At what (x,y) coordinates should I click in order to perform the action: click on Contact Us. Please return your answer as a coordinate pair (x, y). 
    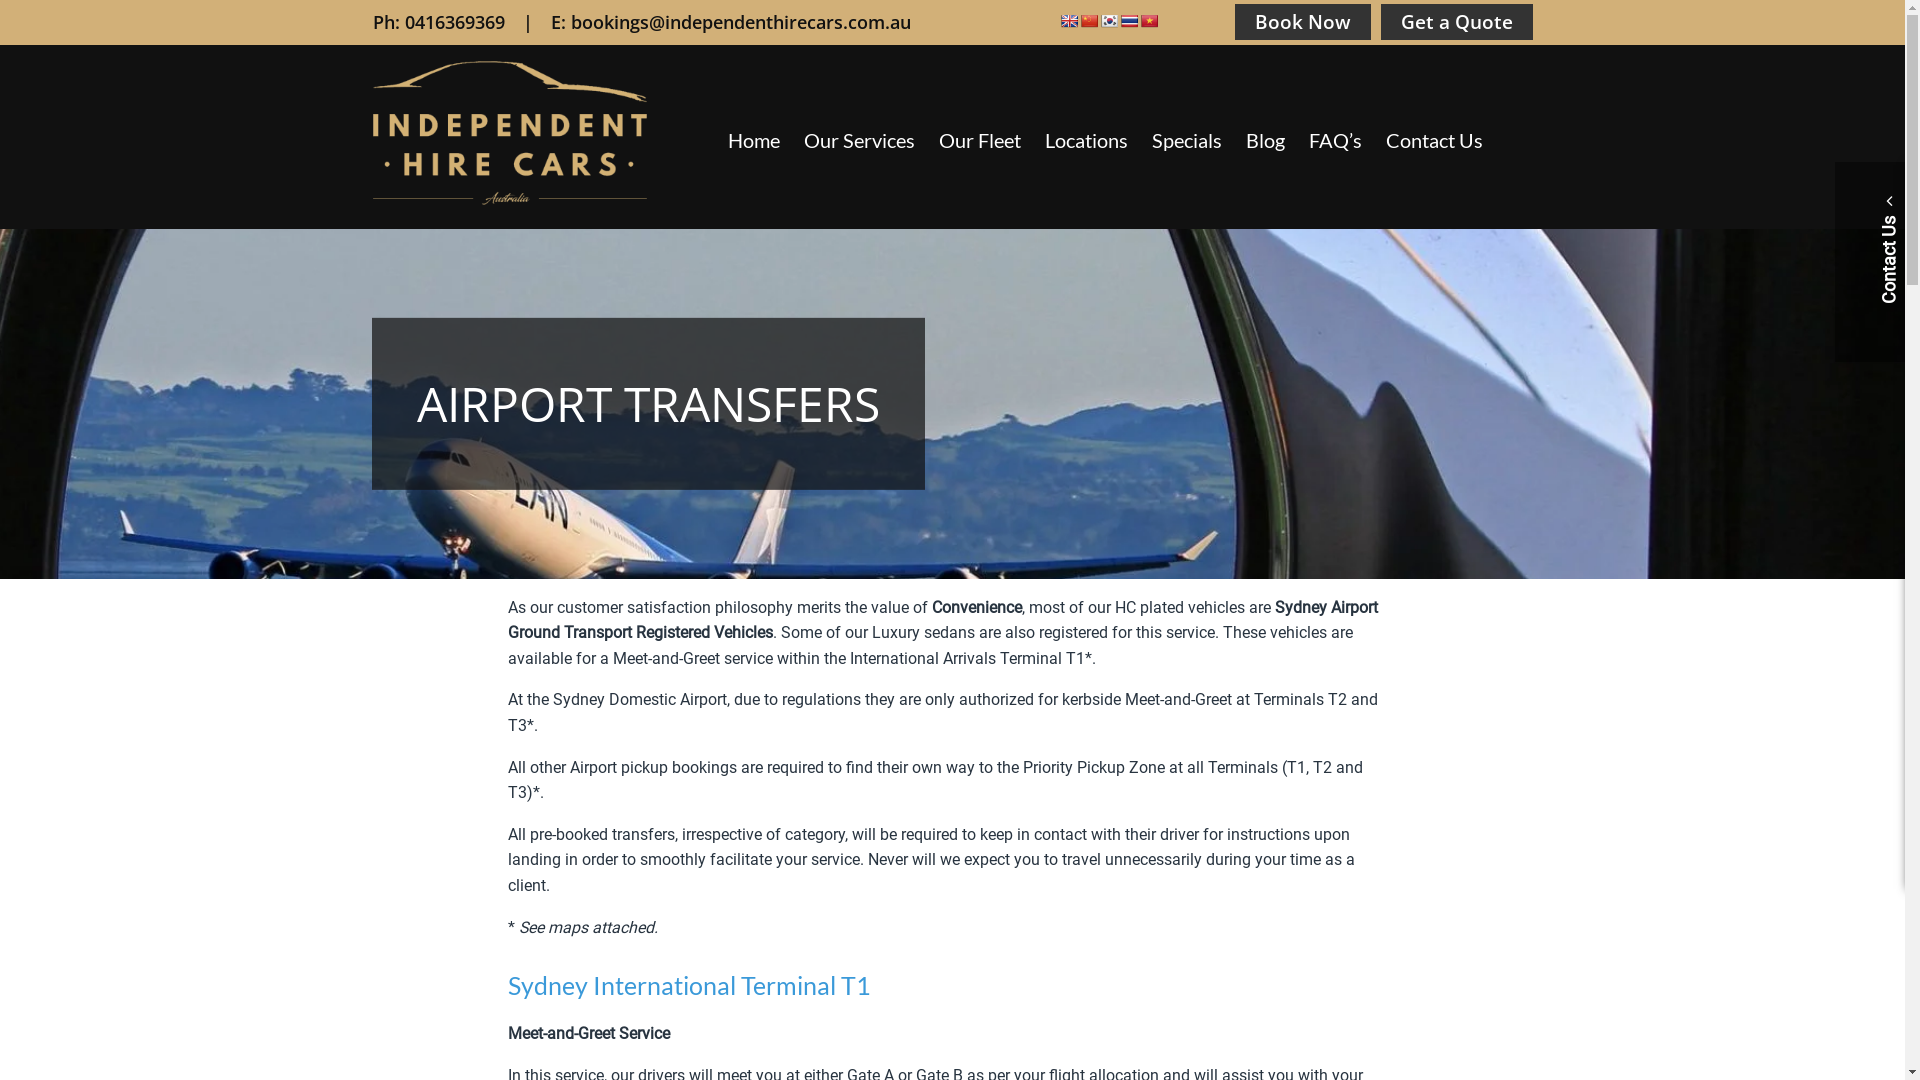
    Looking at the image, I should click on (1434, 140).